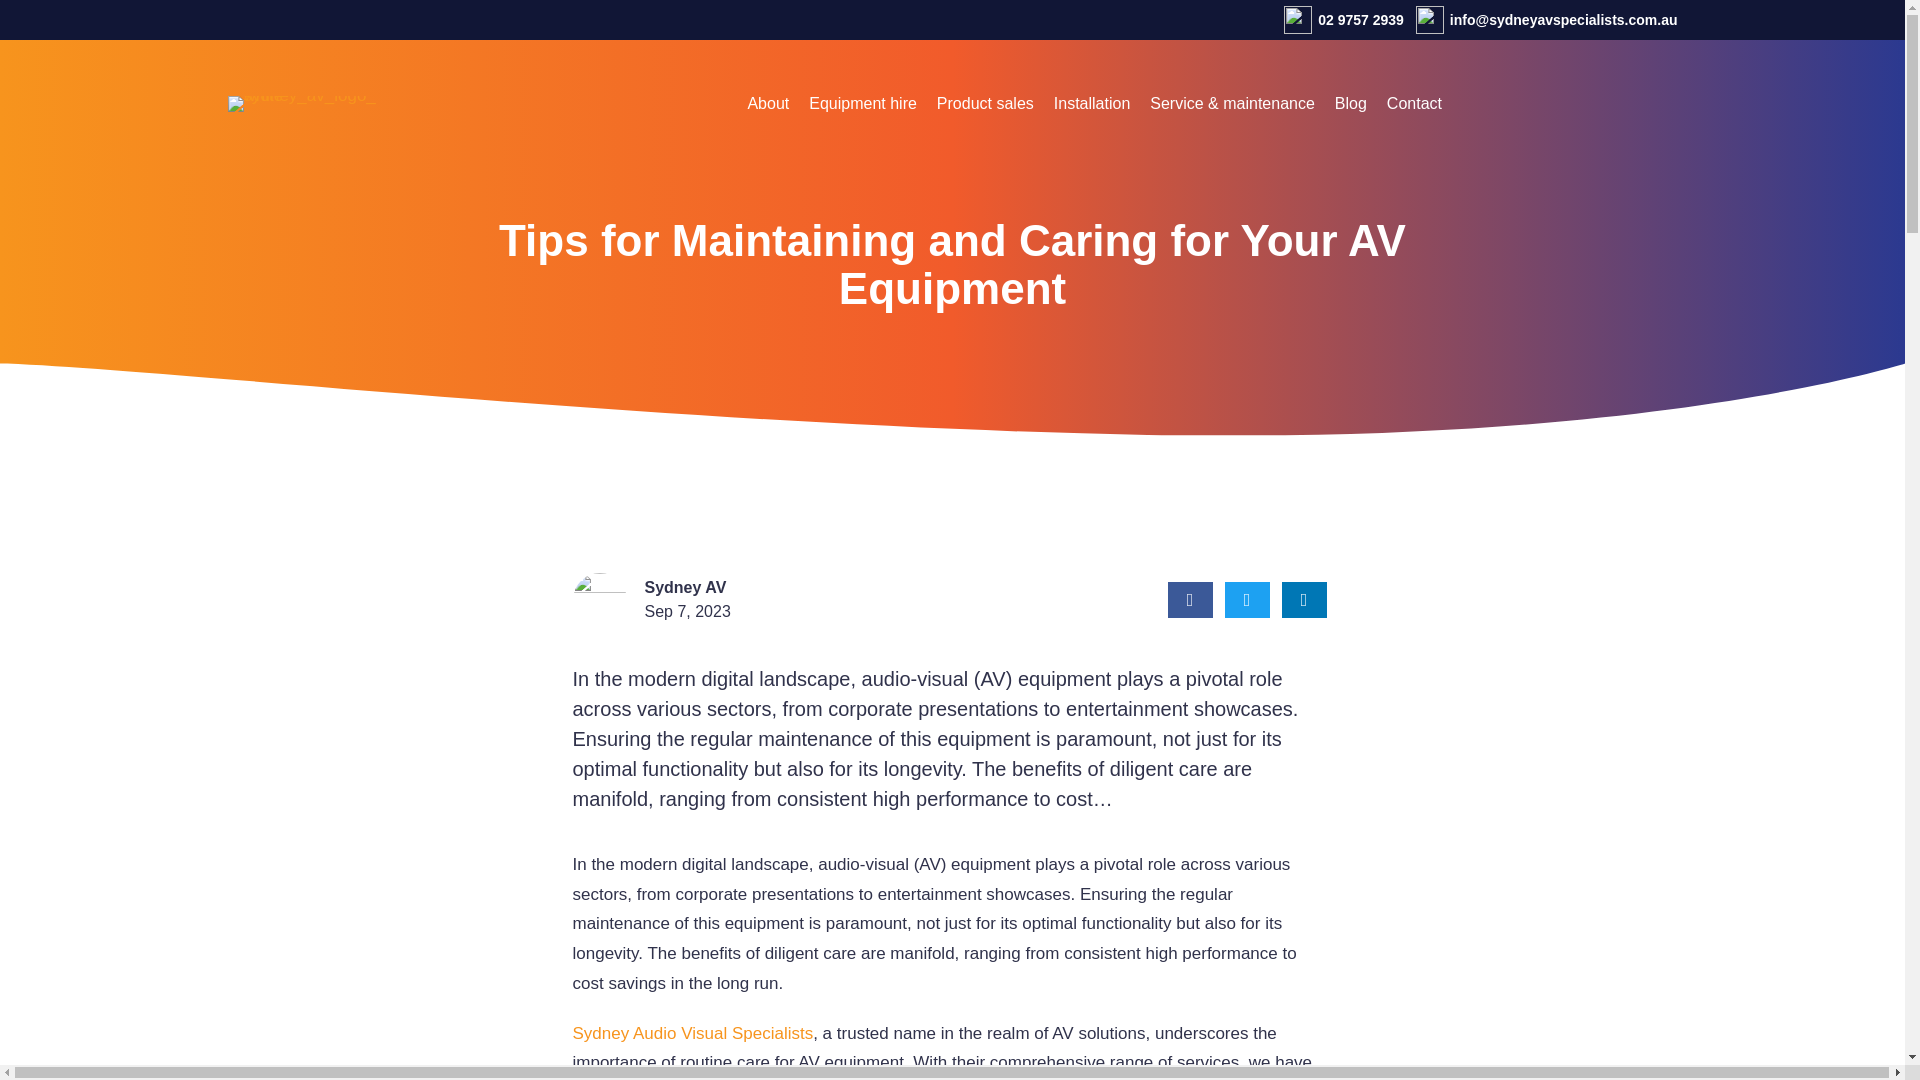 The width and height of the screenshot is (1920, 1080). Describe the element at coordinates (1344, 20) in the screenshot. I see `02 9757 2939` at that location.